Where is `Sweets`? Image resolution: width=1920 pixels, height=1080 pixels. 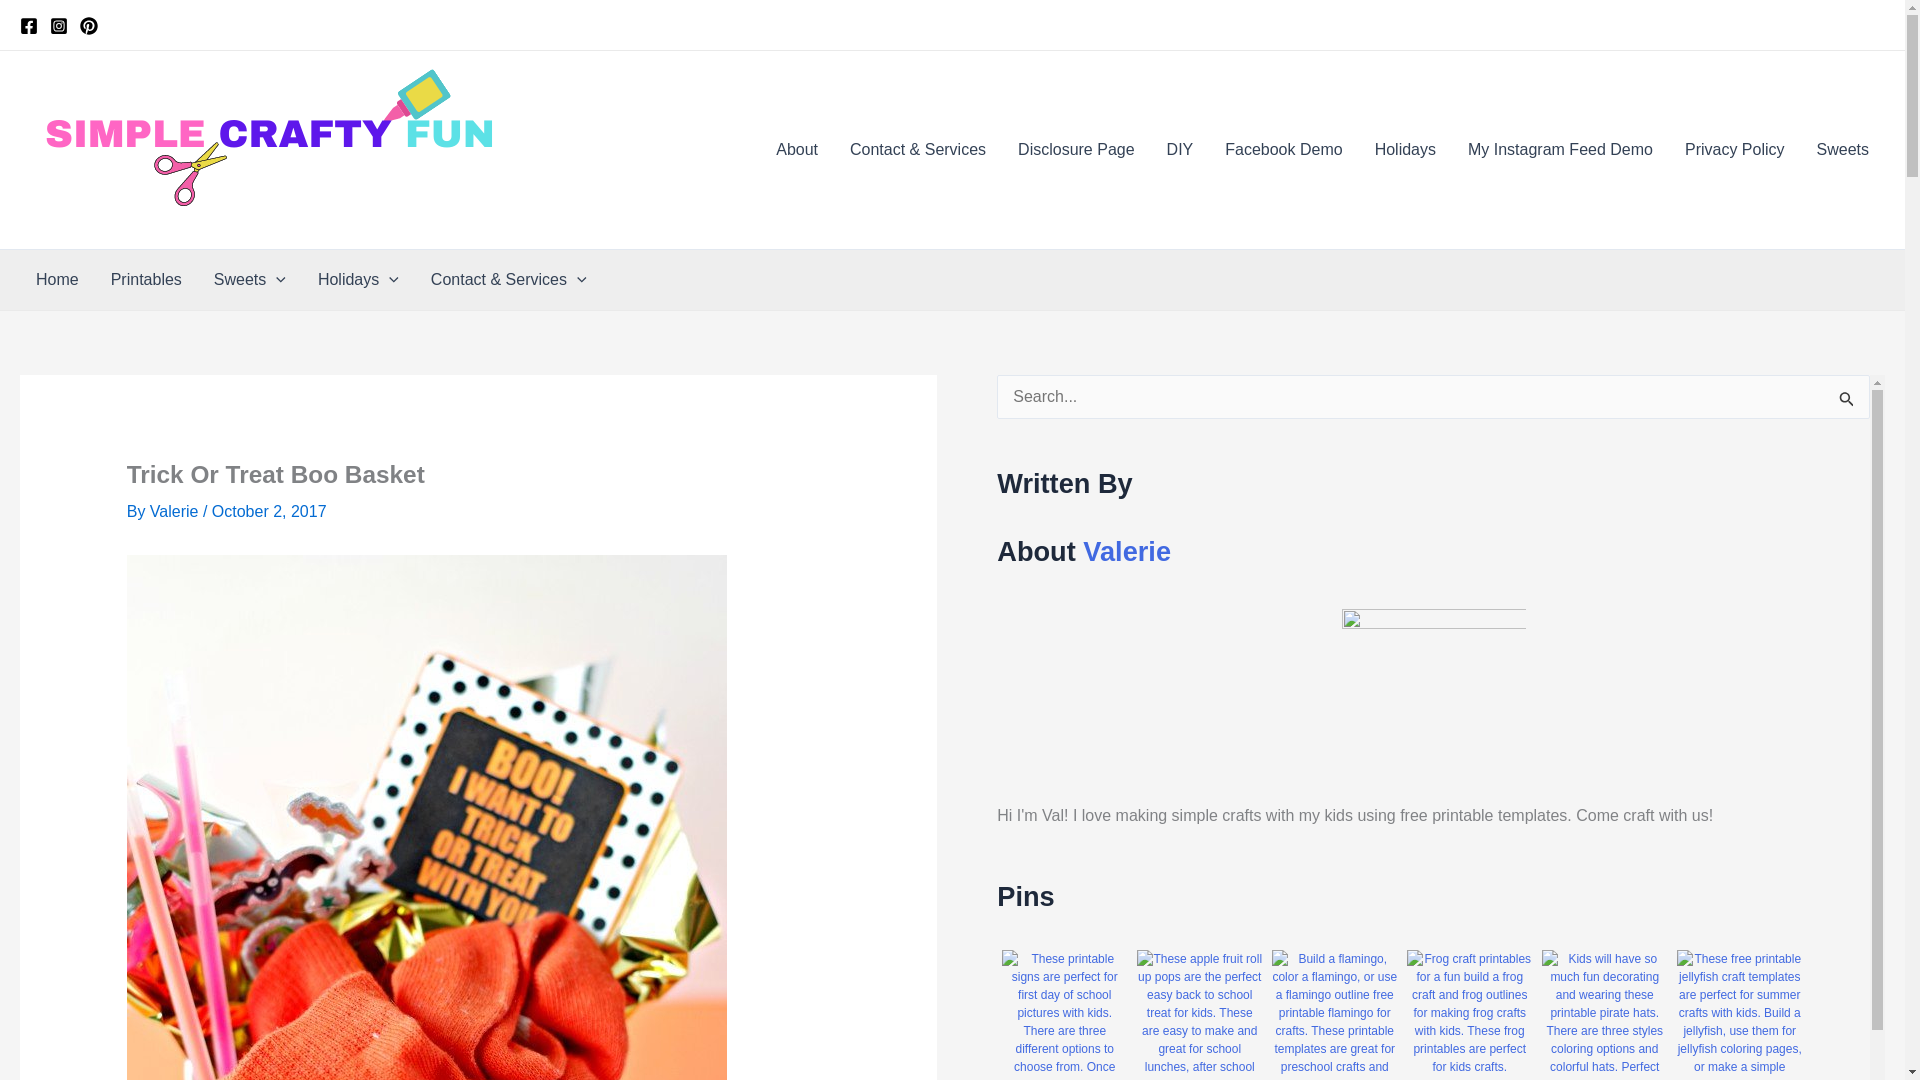
Sweets is located at coordinates (1842, 150).